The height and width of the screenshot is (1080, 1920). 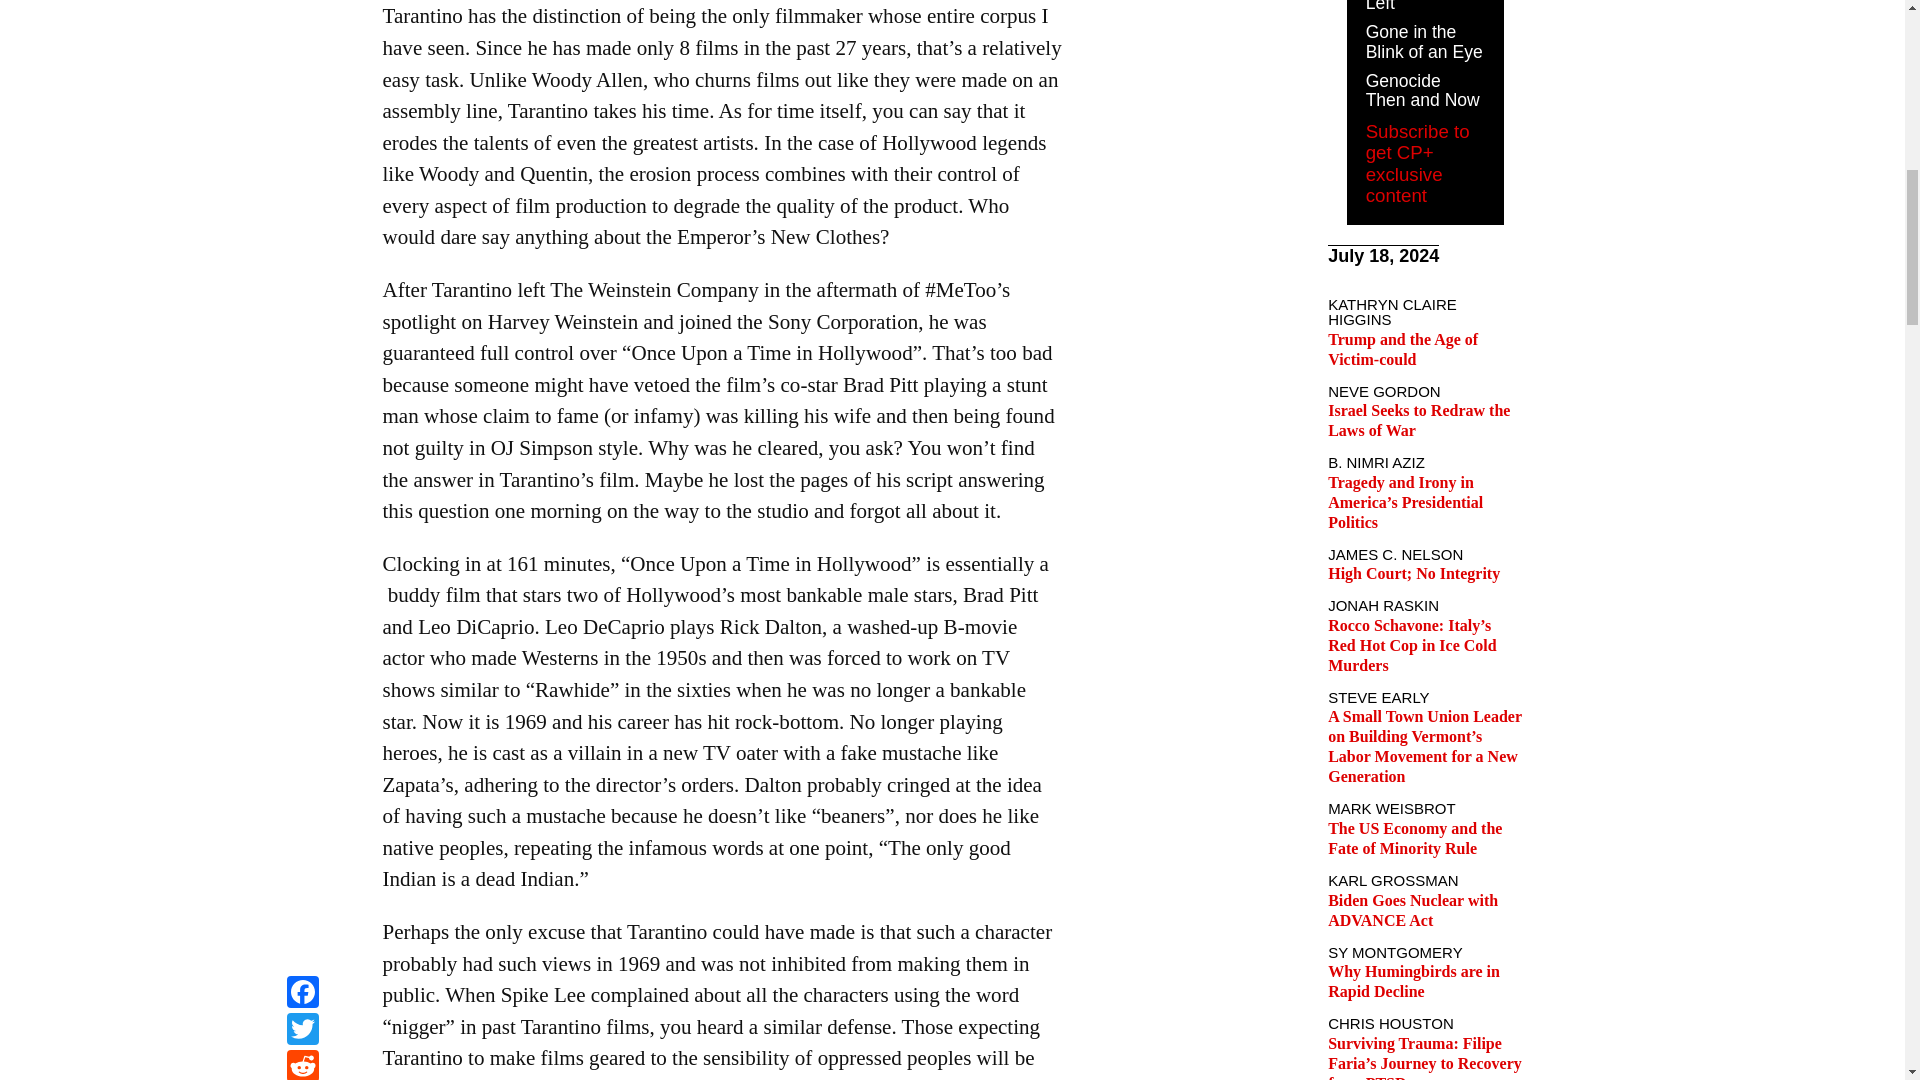 I want to click on Genocide Then and Now, so click(x=1422, y=91).